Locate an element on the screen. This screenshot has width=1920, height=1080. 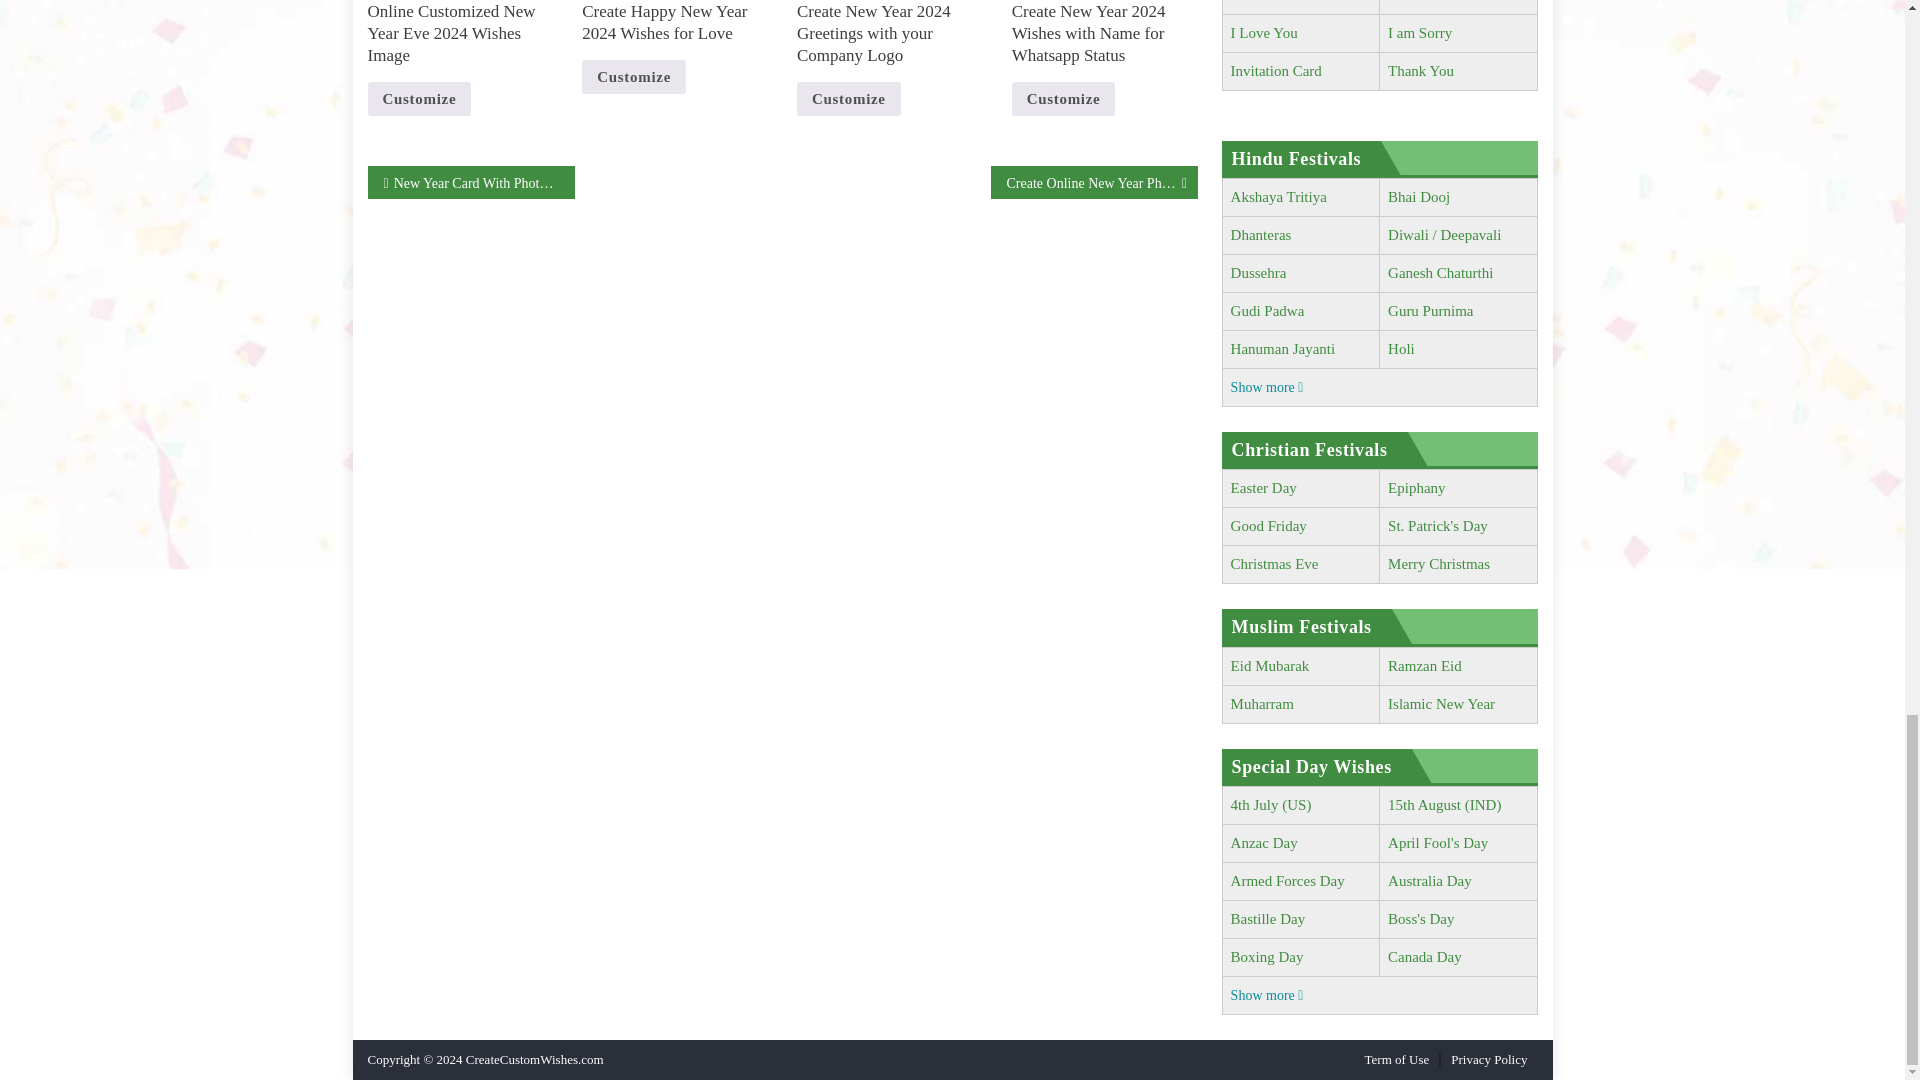
Get Well Soon is located at coordinates (1274, 2).